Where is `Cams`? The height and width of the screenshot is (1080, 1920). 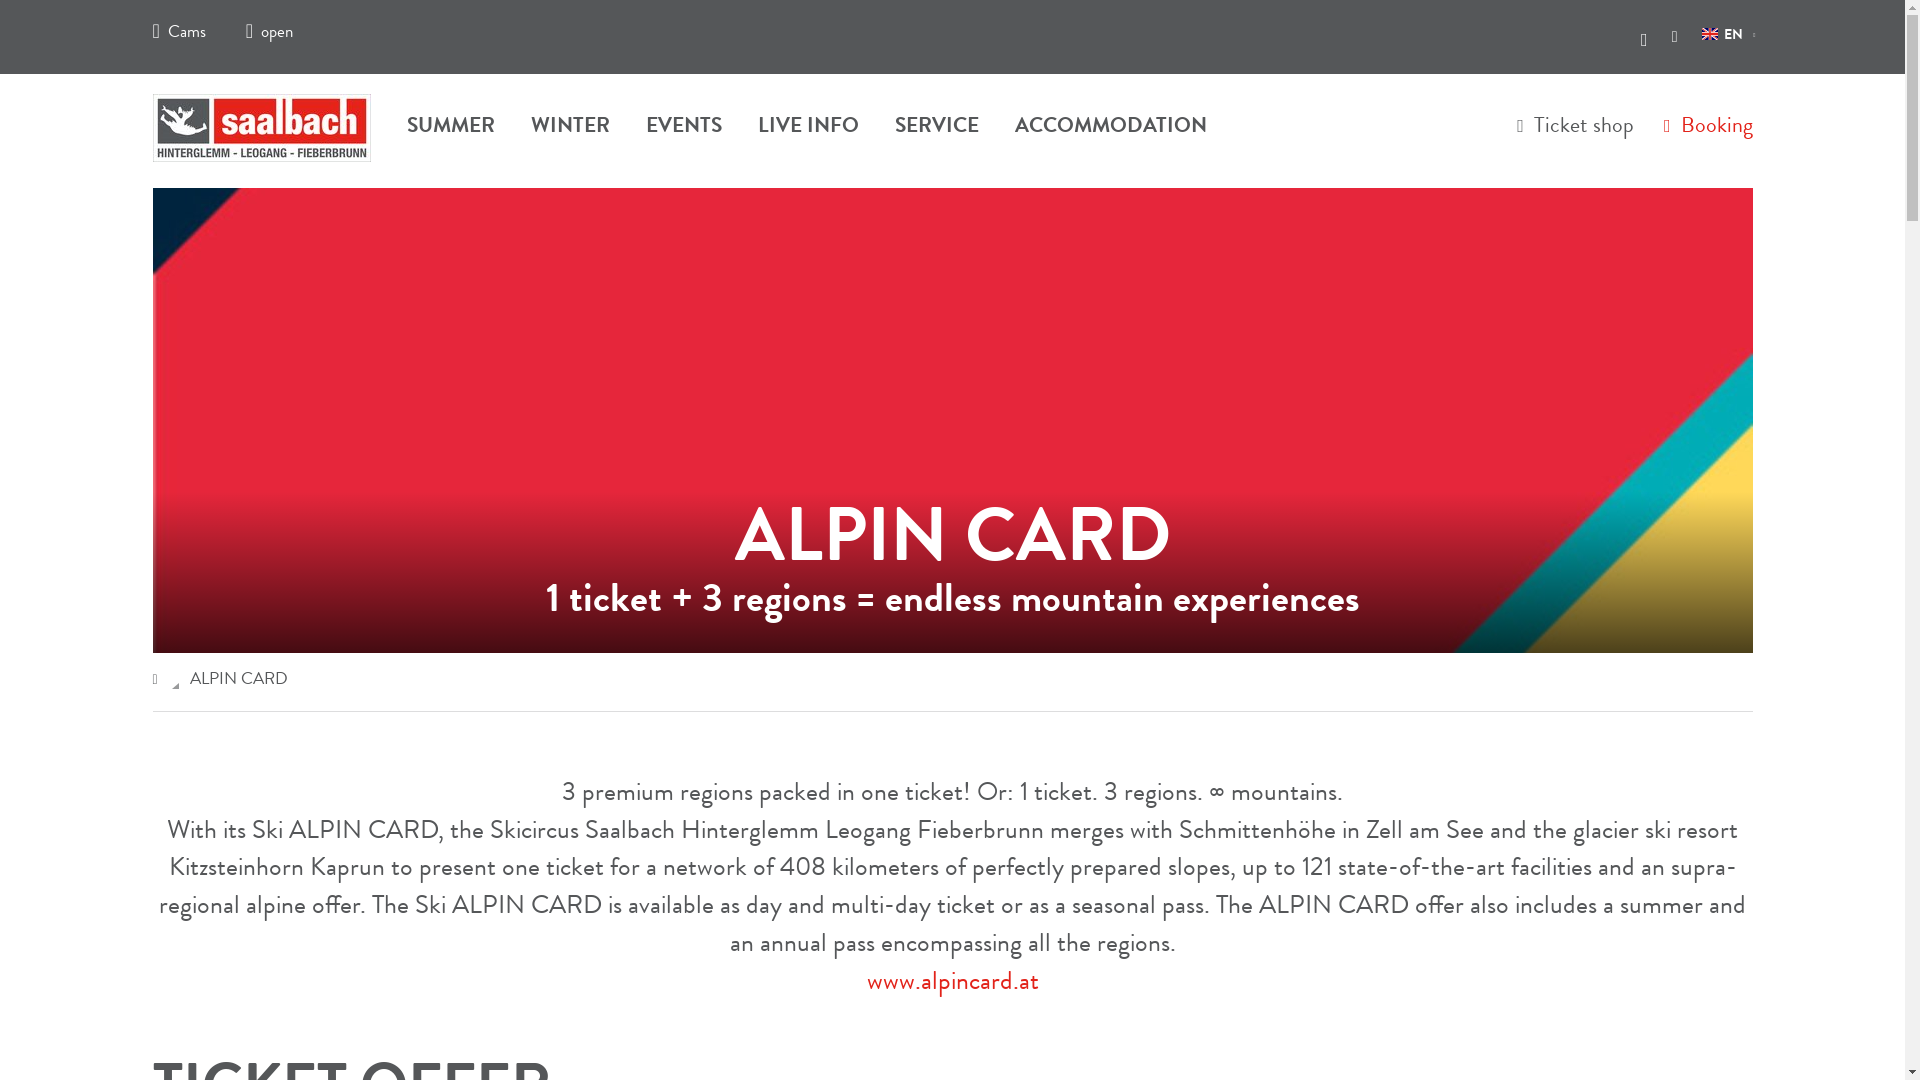
Cams is located at coordinates (178, 33).